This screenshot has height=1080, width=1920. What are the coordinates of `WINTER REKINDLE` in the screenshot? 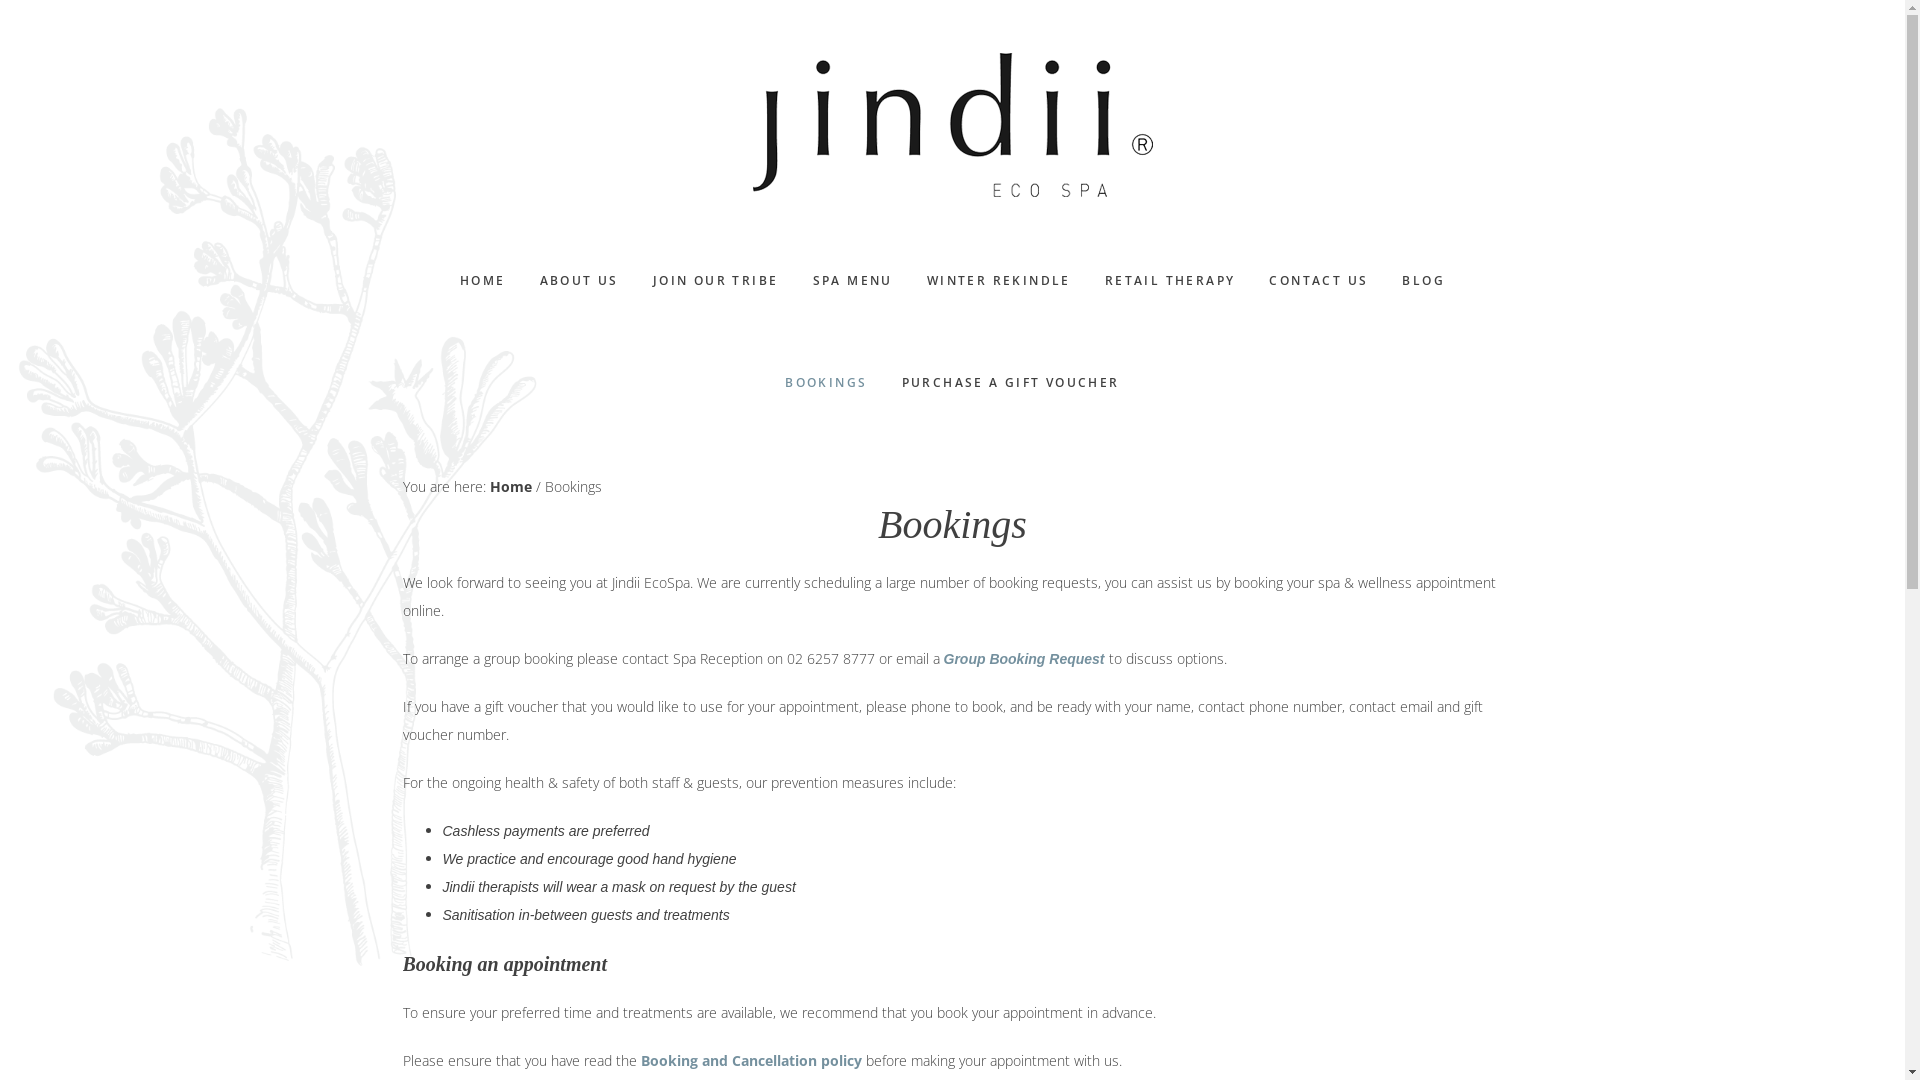 It's located at (999, 281).